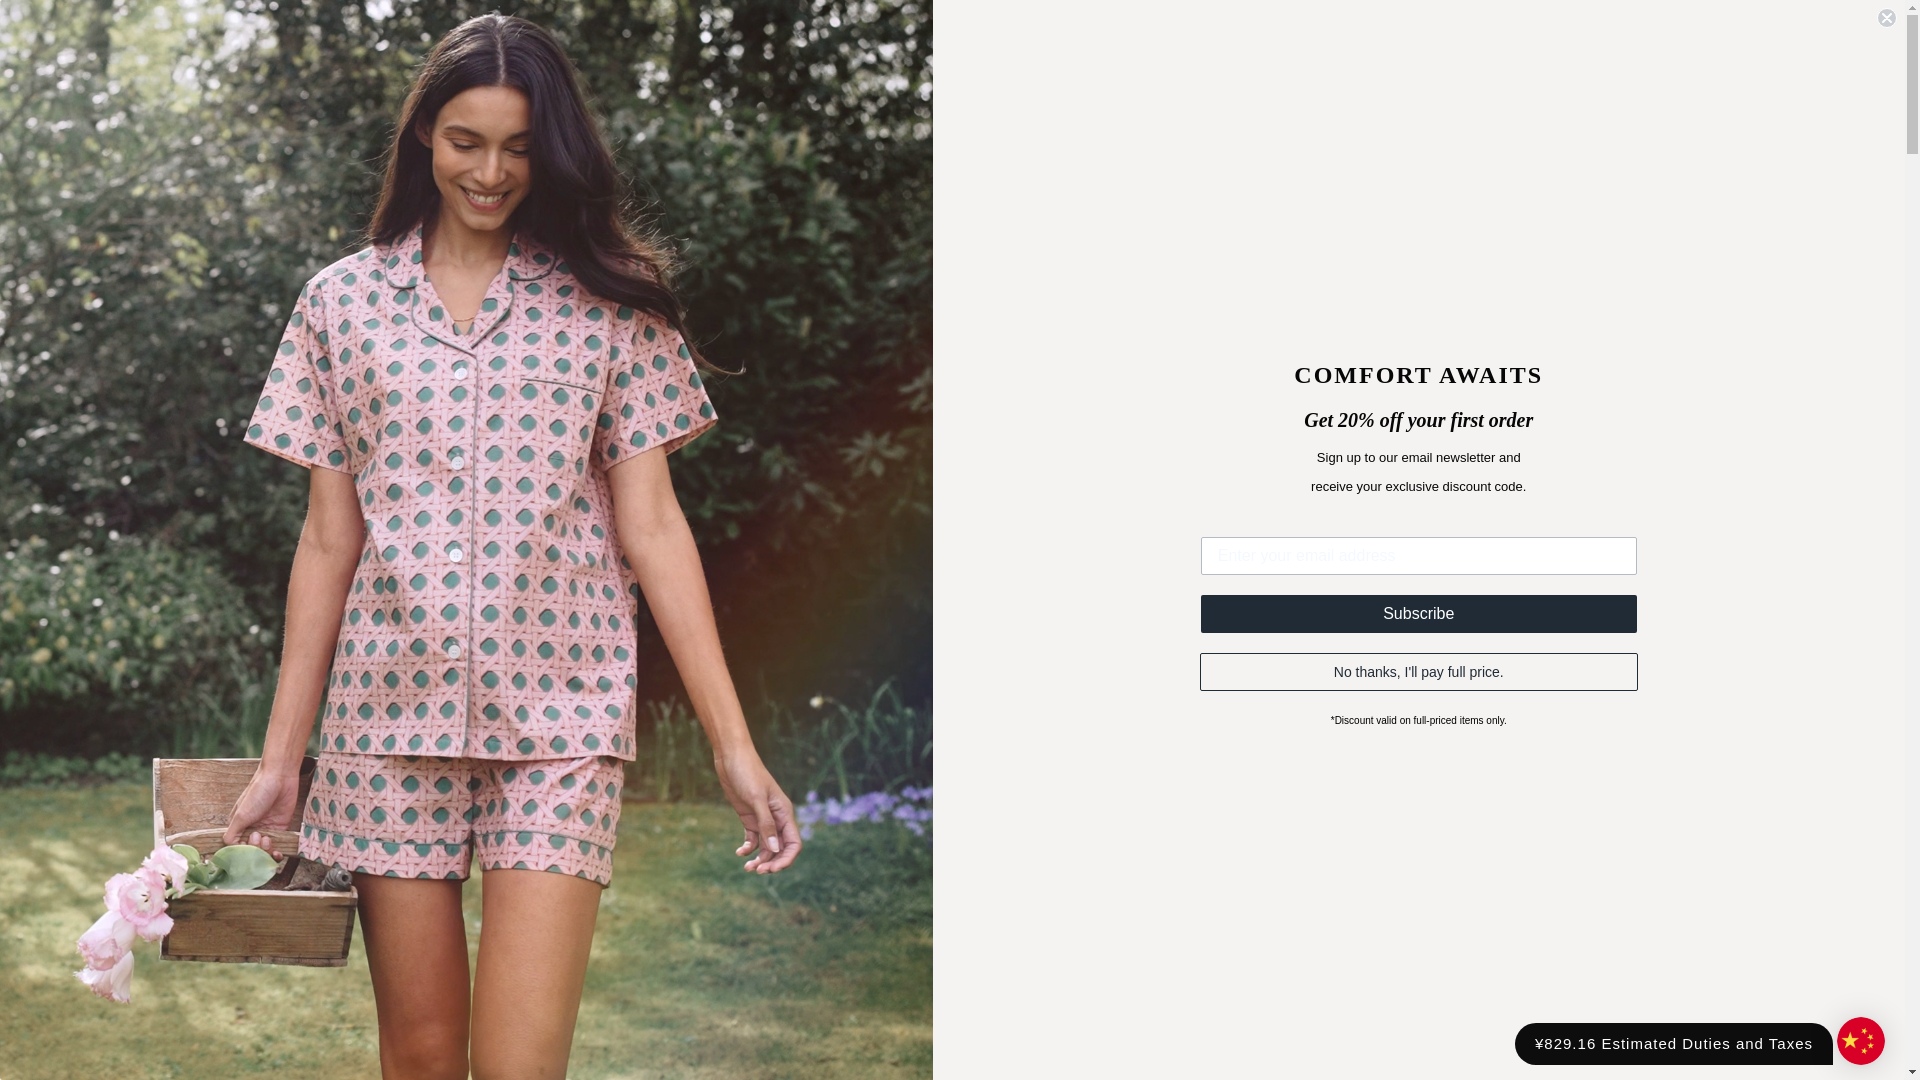  Describe the element at coordinates (134, 20) in the screenshot. I see `Instagram` at that location.